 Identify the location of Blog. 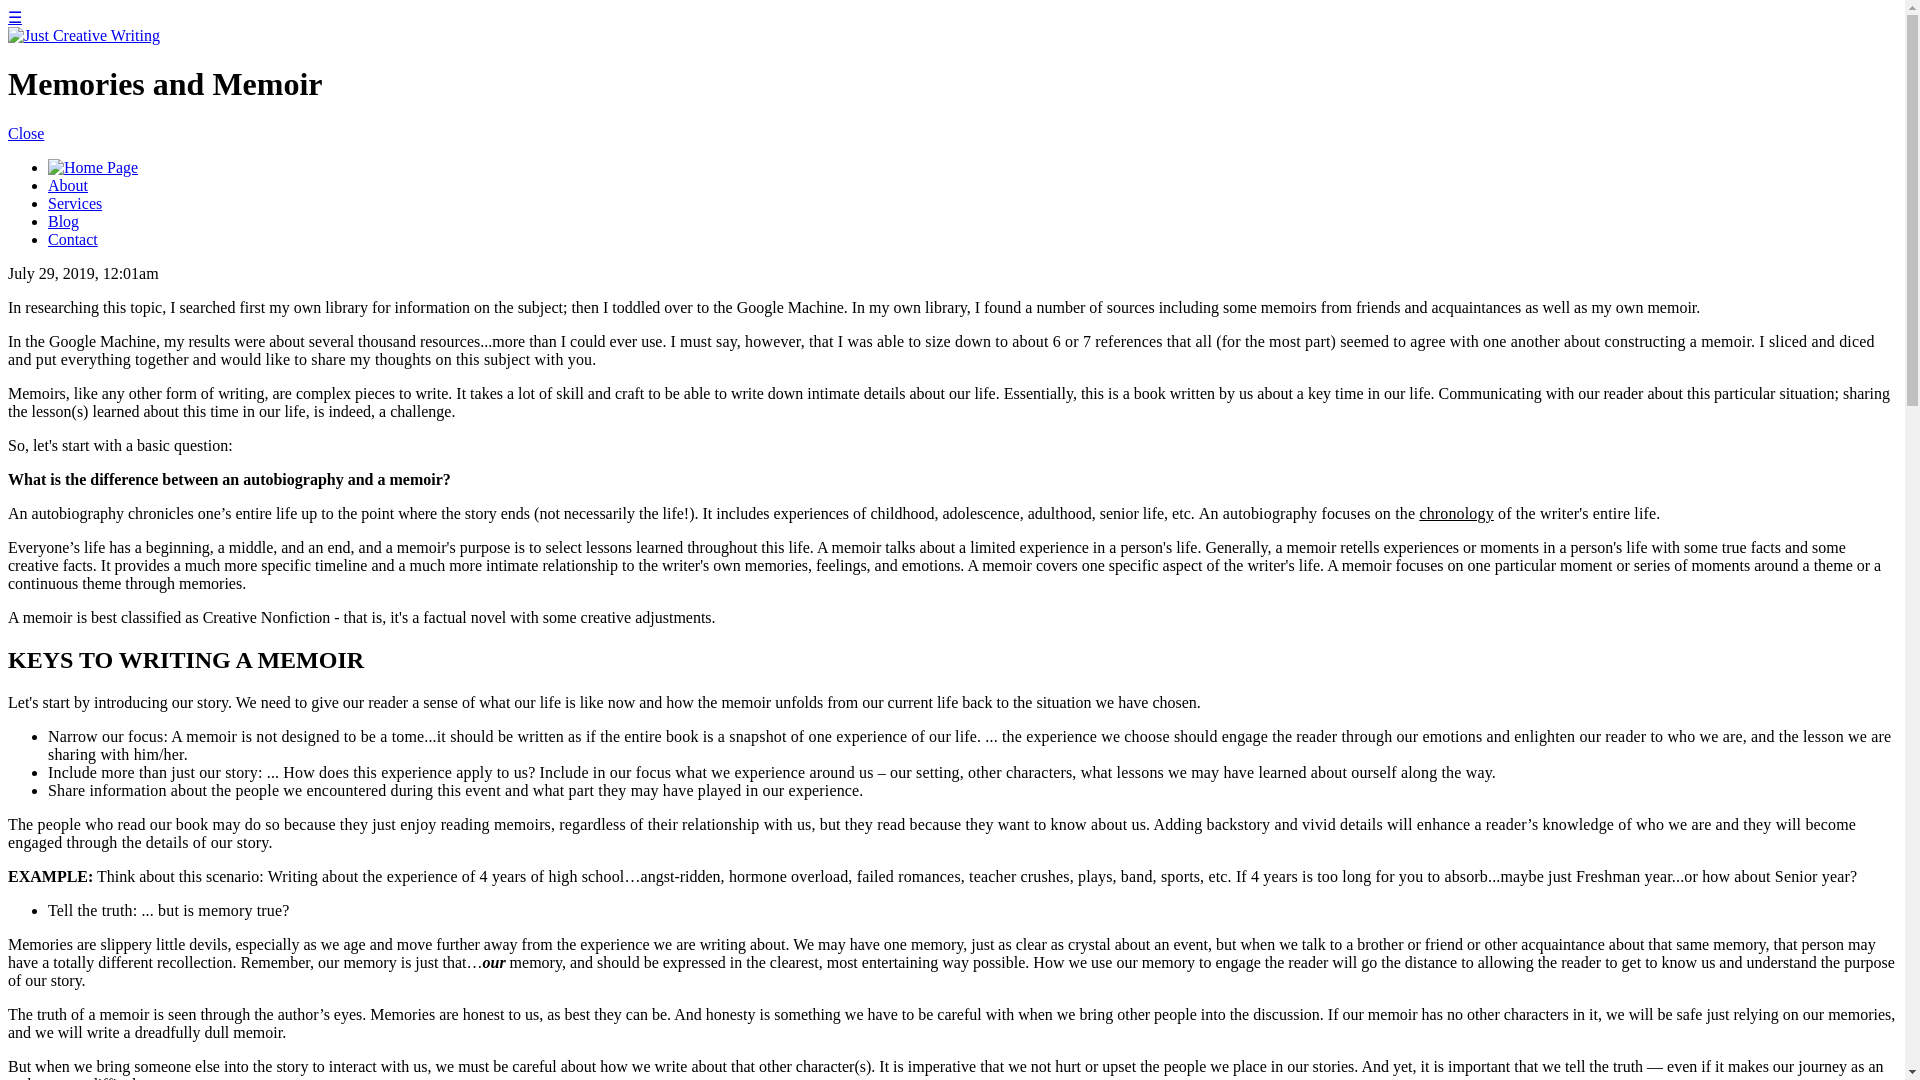
(63, 221).